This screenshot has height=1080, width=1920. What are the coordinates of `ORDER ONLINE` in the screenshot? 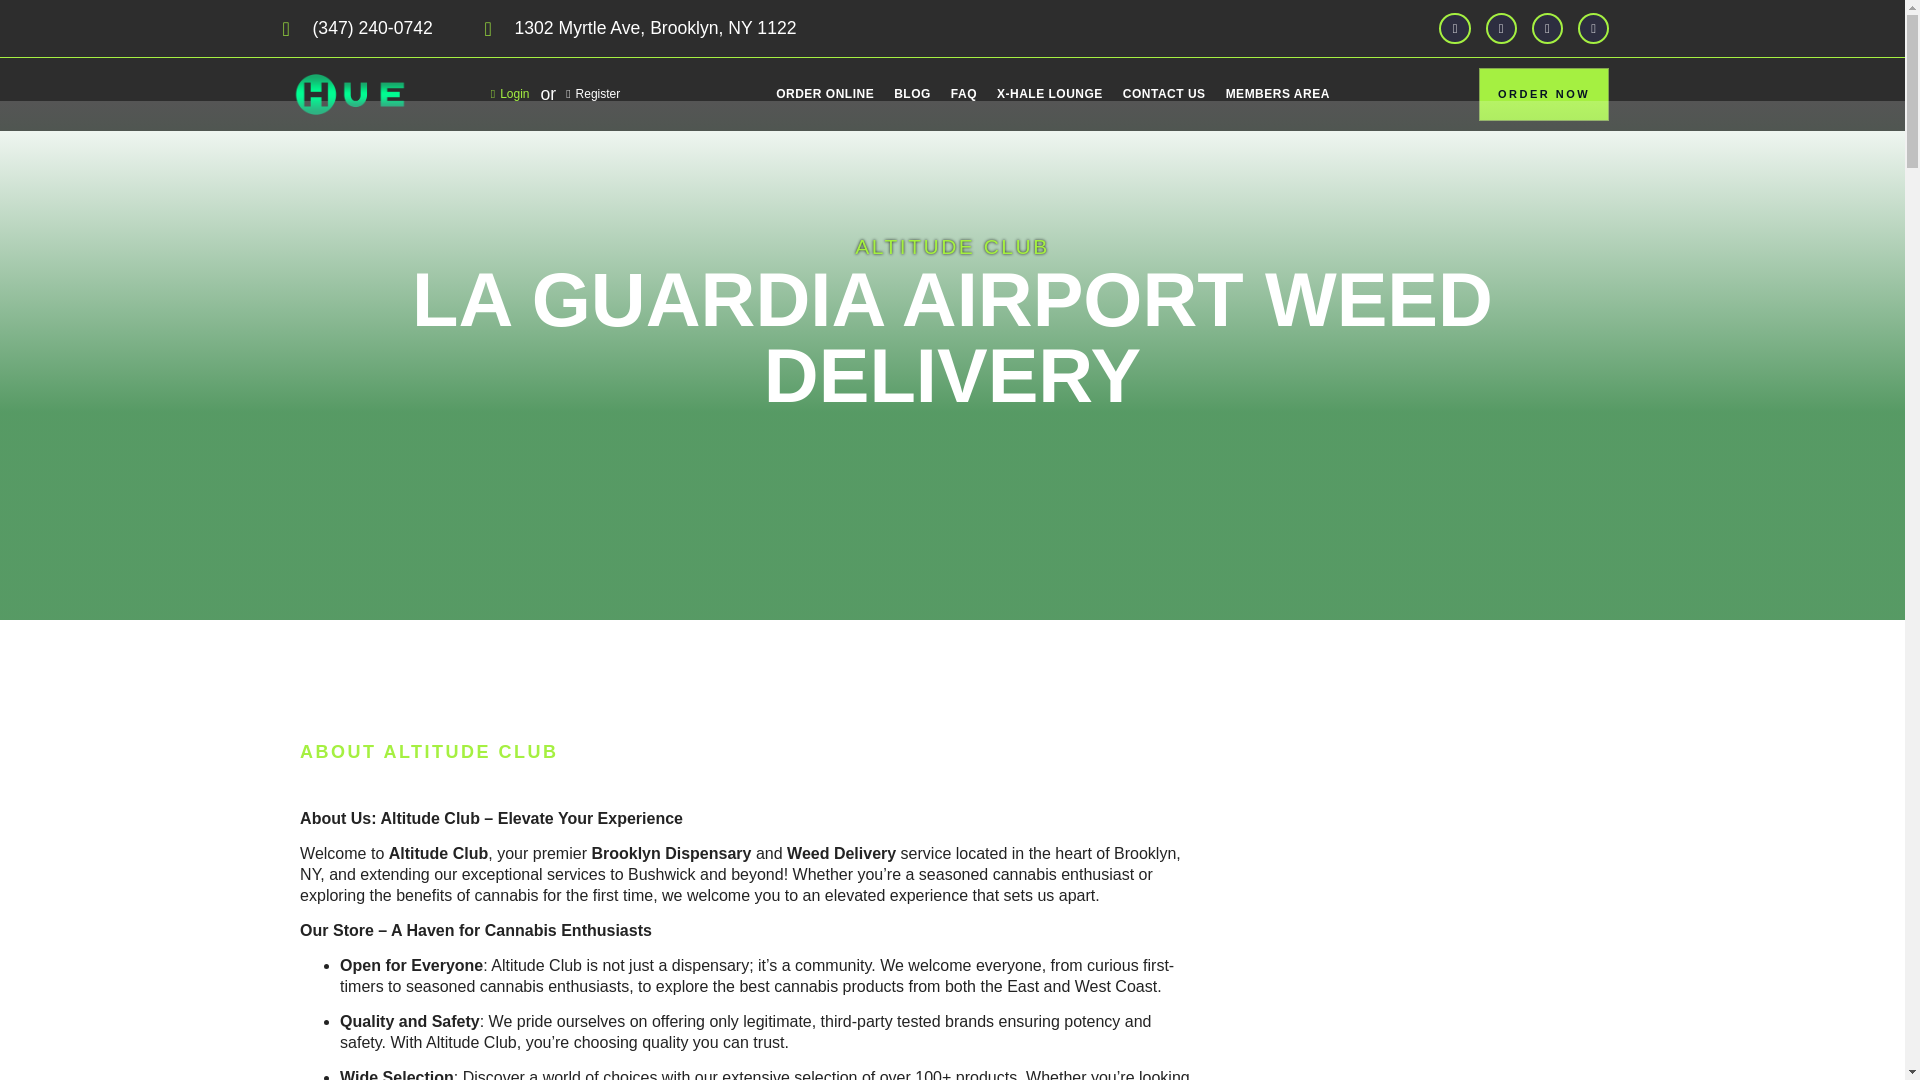 It's located at (824, 94).